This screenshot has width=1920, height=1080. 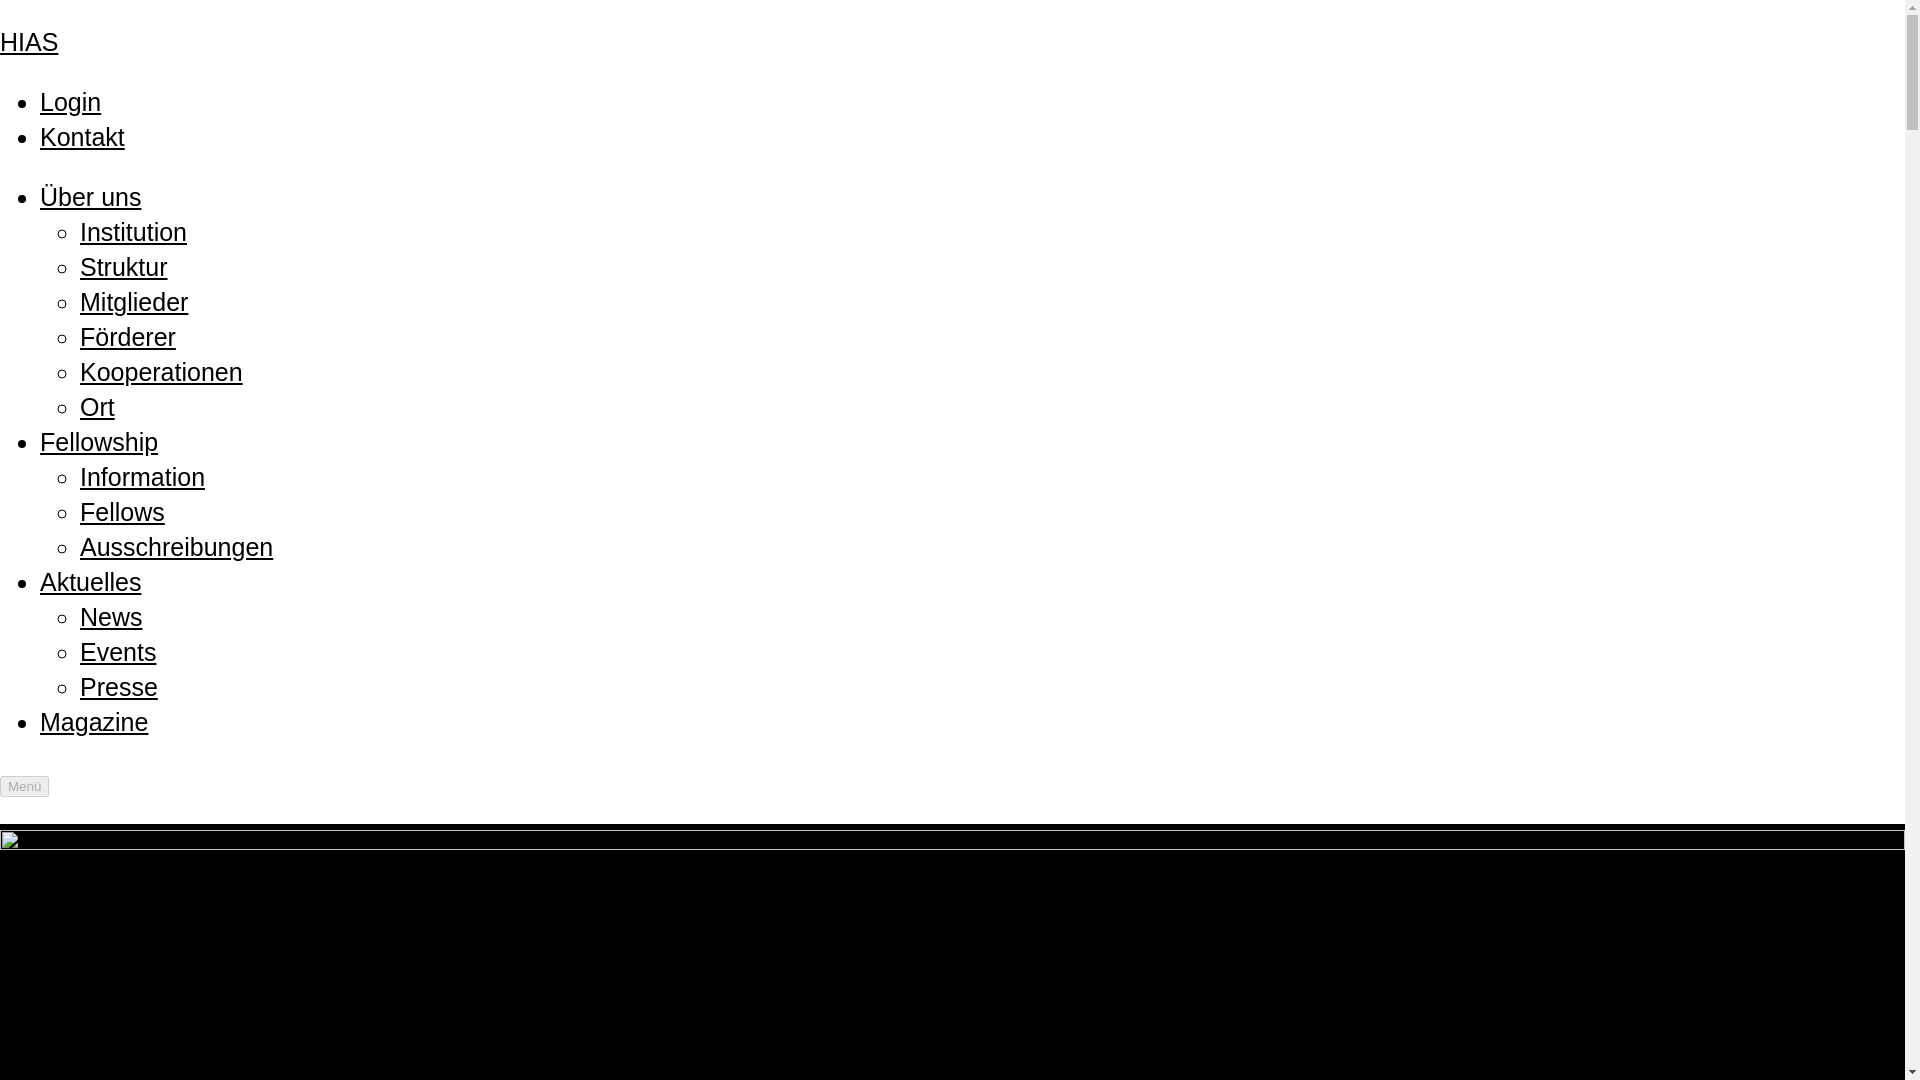 I want to click on Aktuelles, so click(x=90, y=582).